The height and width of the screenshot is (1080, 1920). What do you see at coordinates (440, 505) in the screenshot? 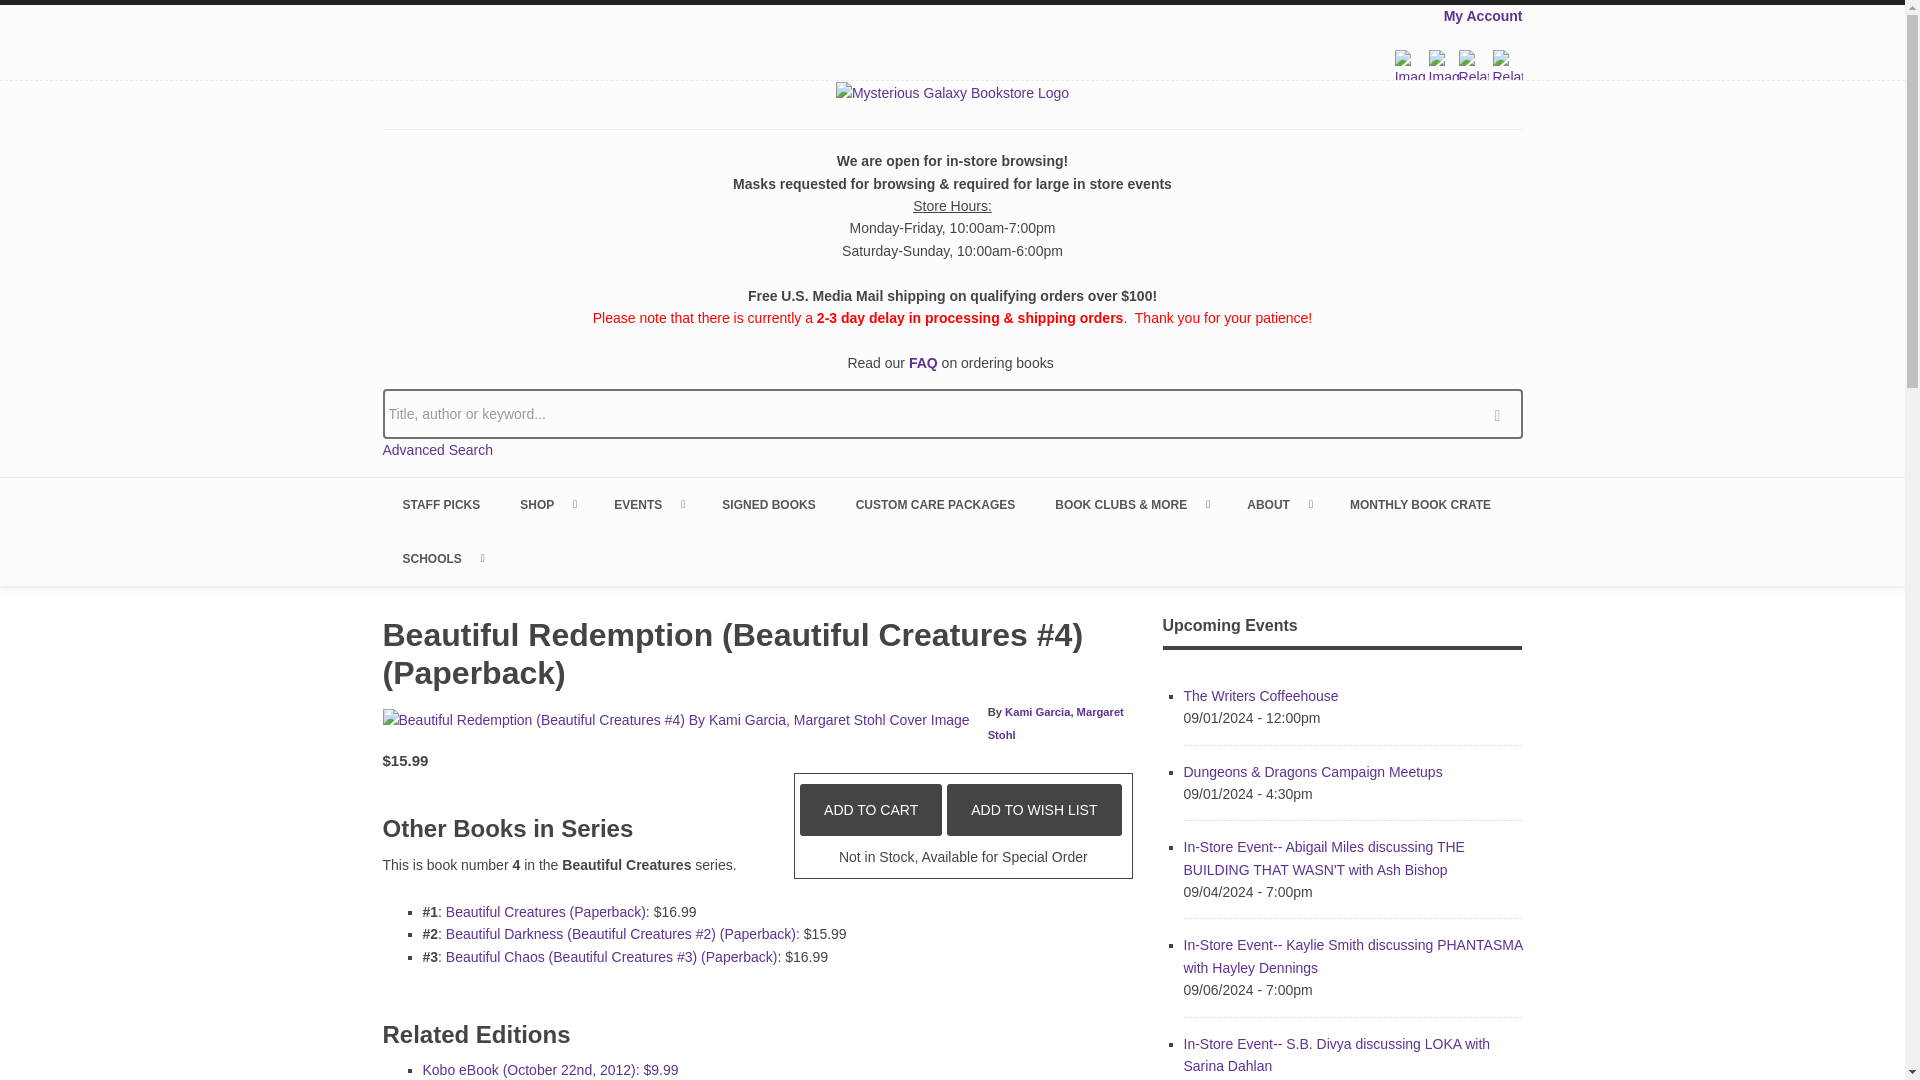
I see `STAFF PICKS` at bounding box center [440, 505].